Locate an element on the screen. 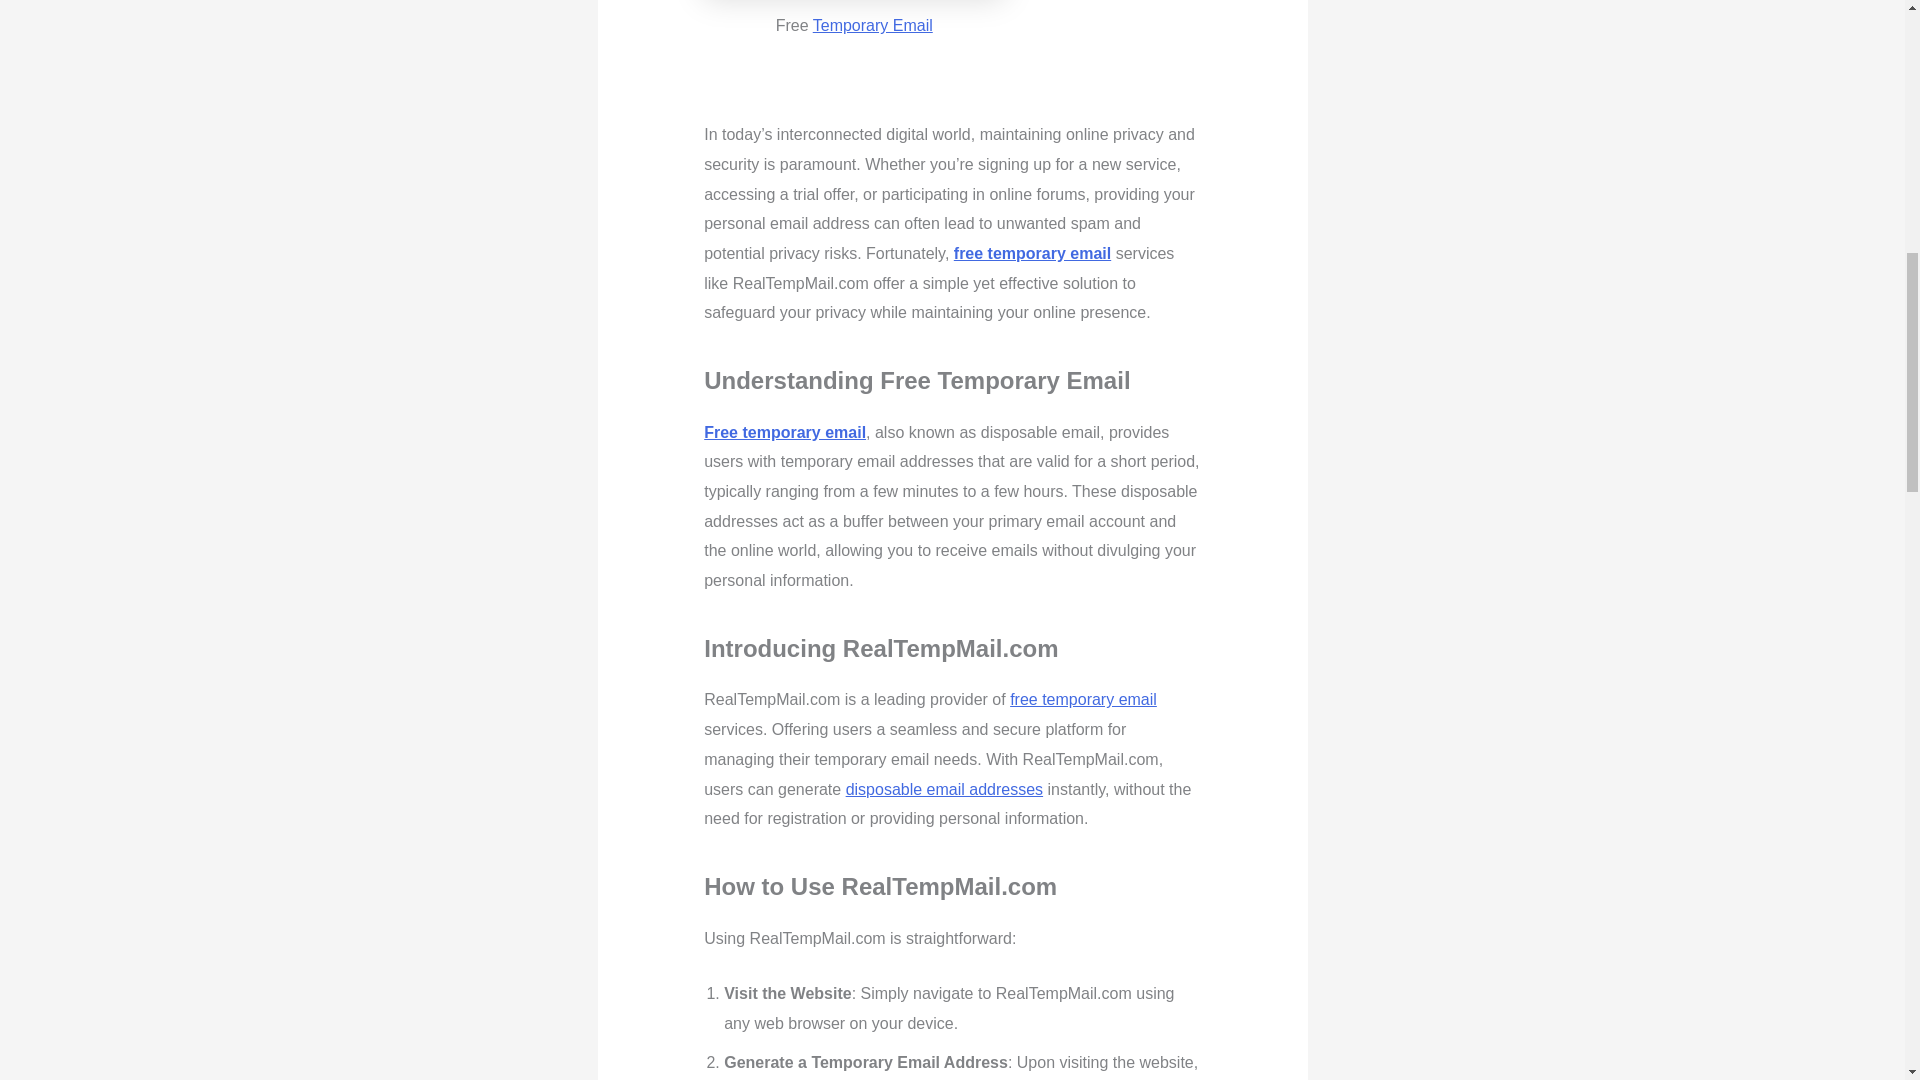  Free temporary email is located at coordinates (784, 432).